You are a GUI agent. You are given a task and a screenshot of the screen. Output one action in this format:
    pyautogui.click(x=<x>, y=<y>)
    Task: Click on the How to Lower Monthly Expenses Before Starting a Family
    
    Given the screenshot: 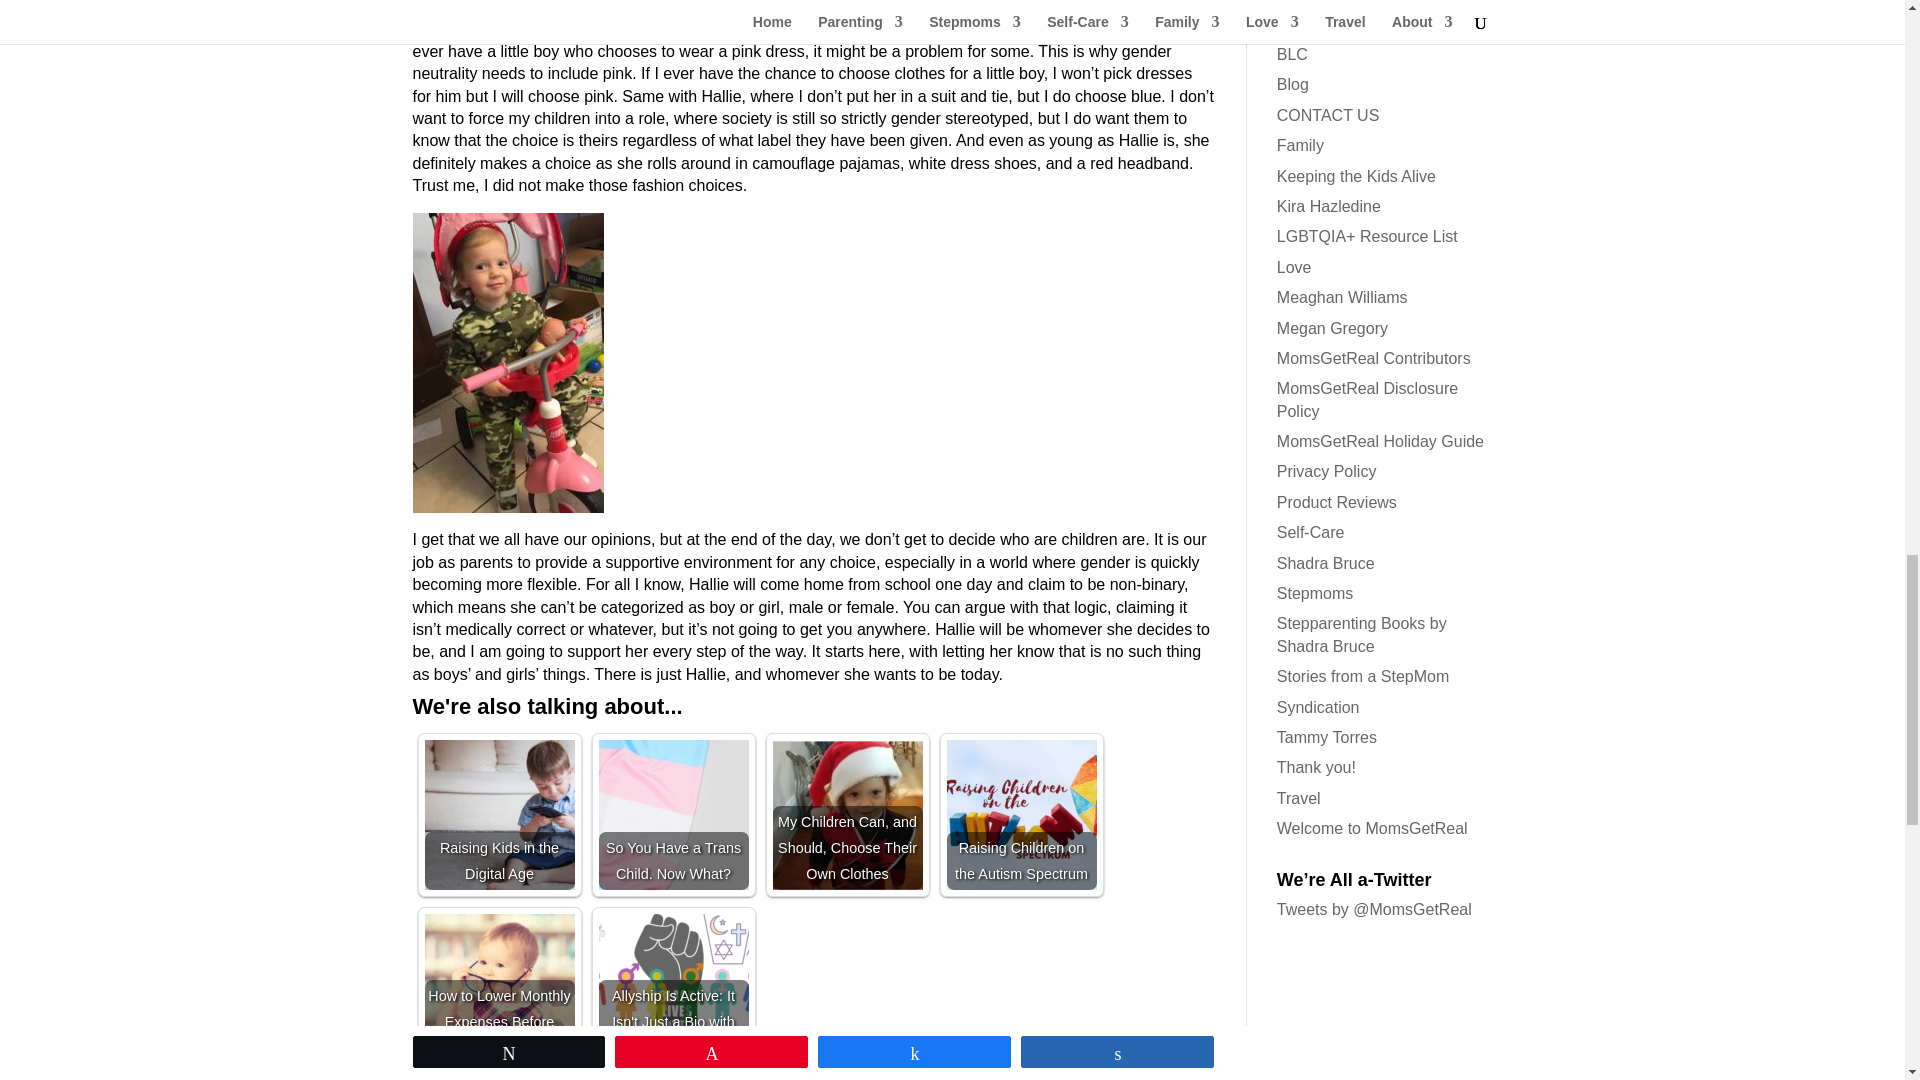 What is the action you would take?
    pyautogui.click(x=499, y=988)
    